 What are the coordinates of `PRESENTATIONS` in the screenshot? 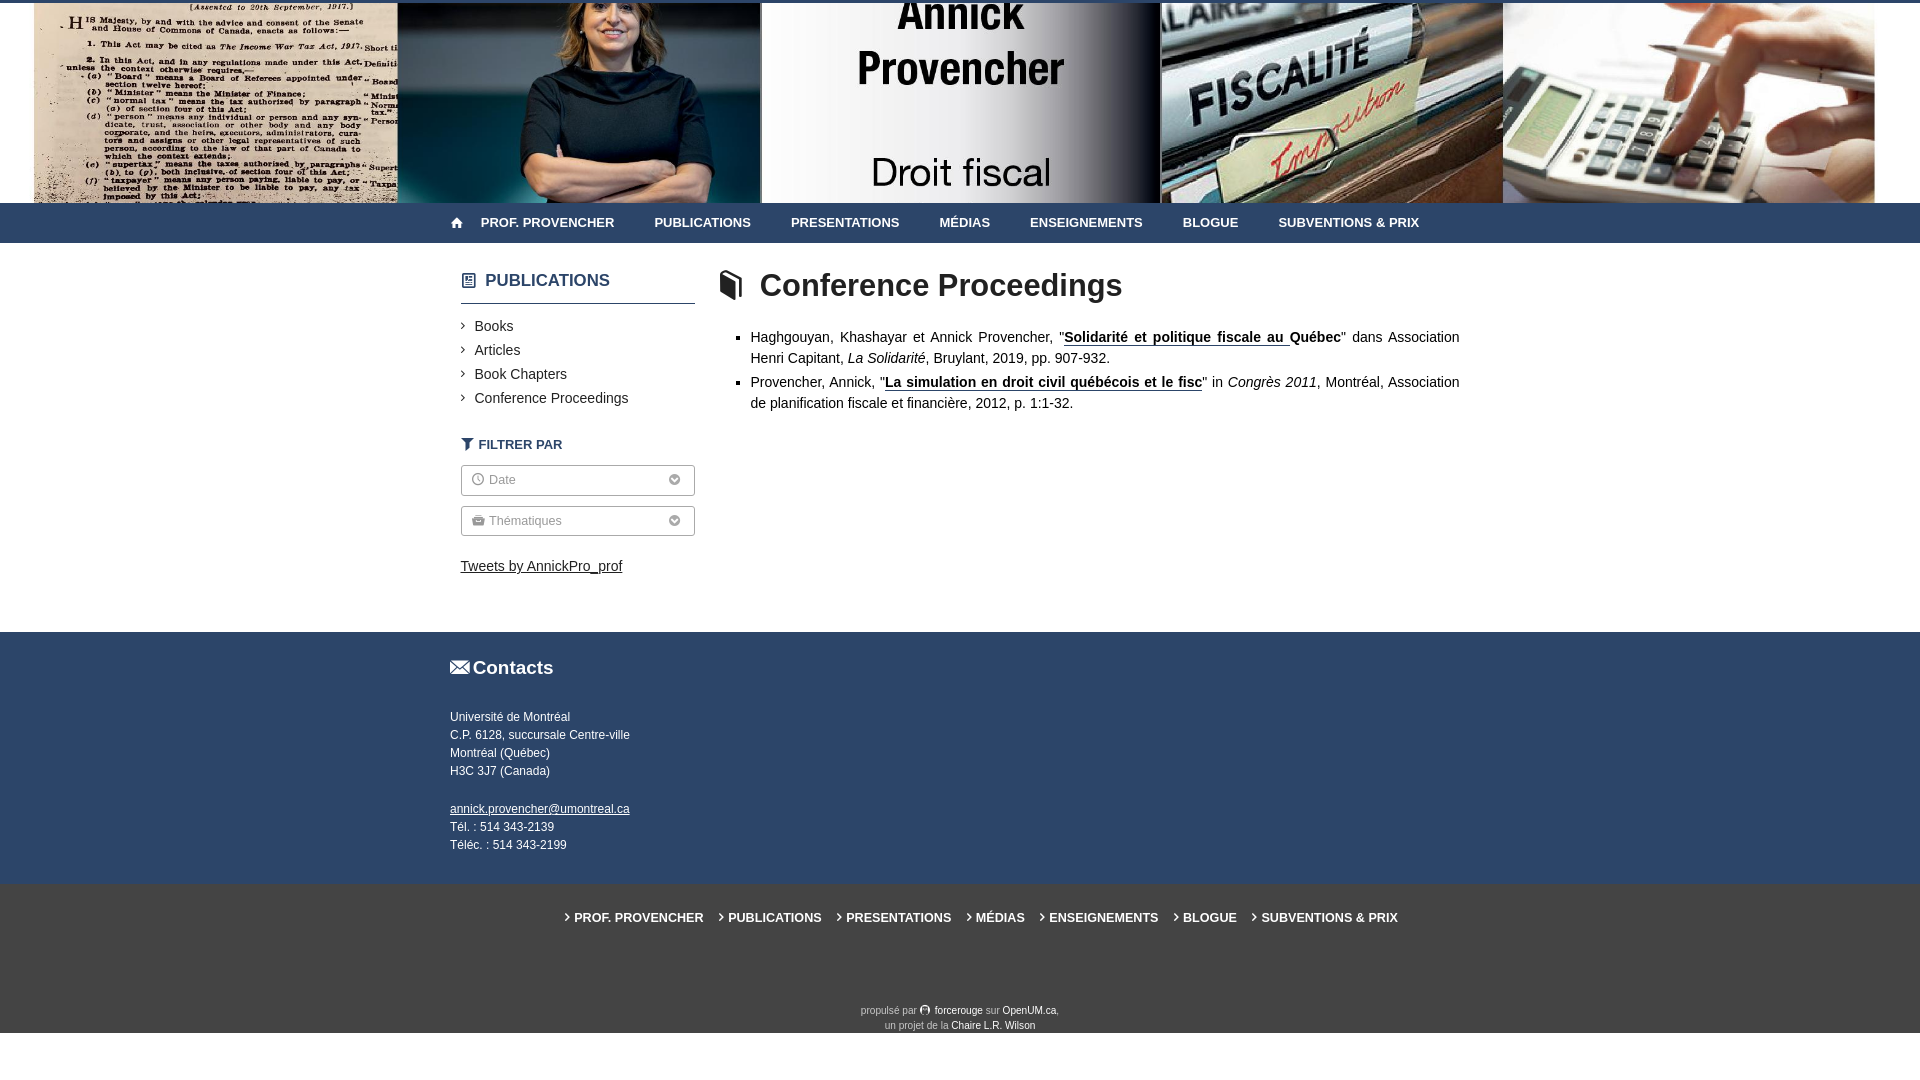 It's located at (846, 223).